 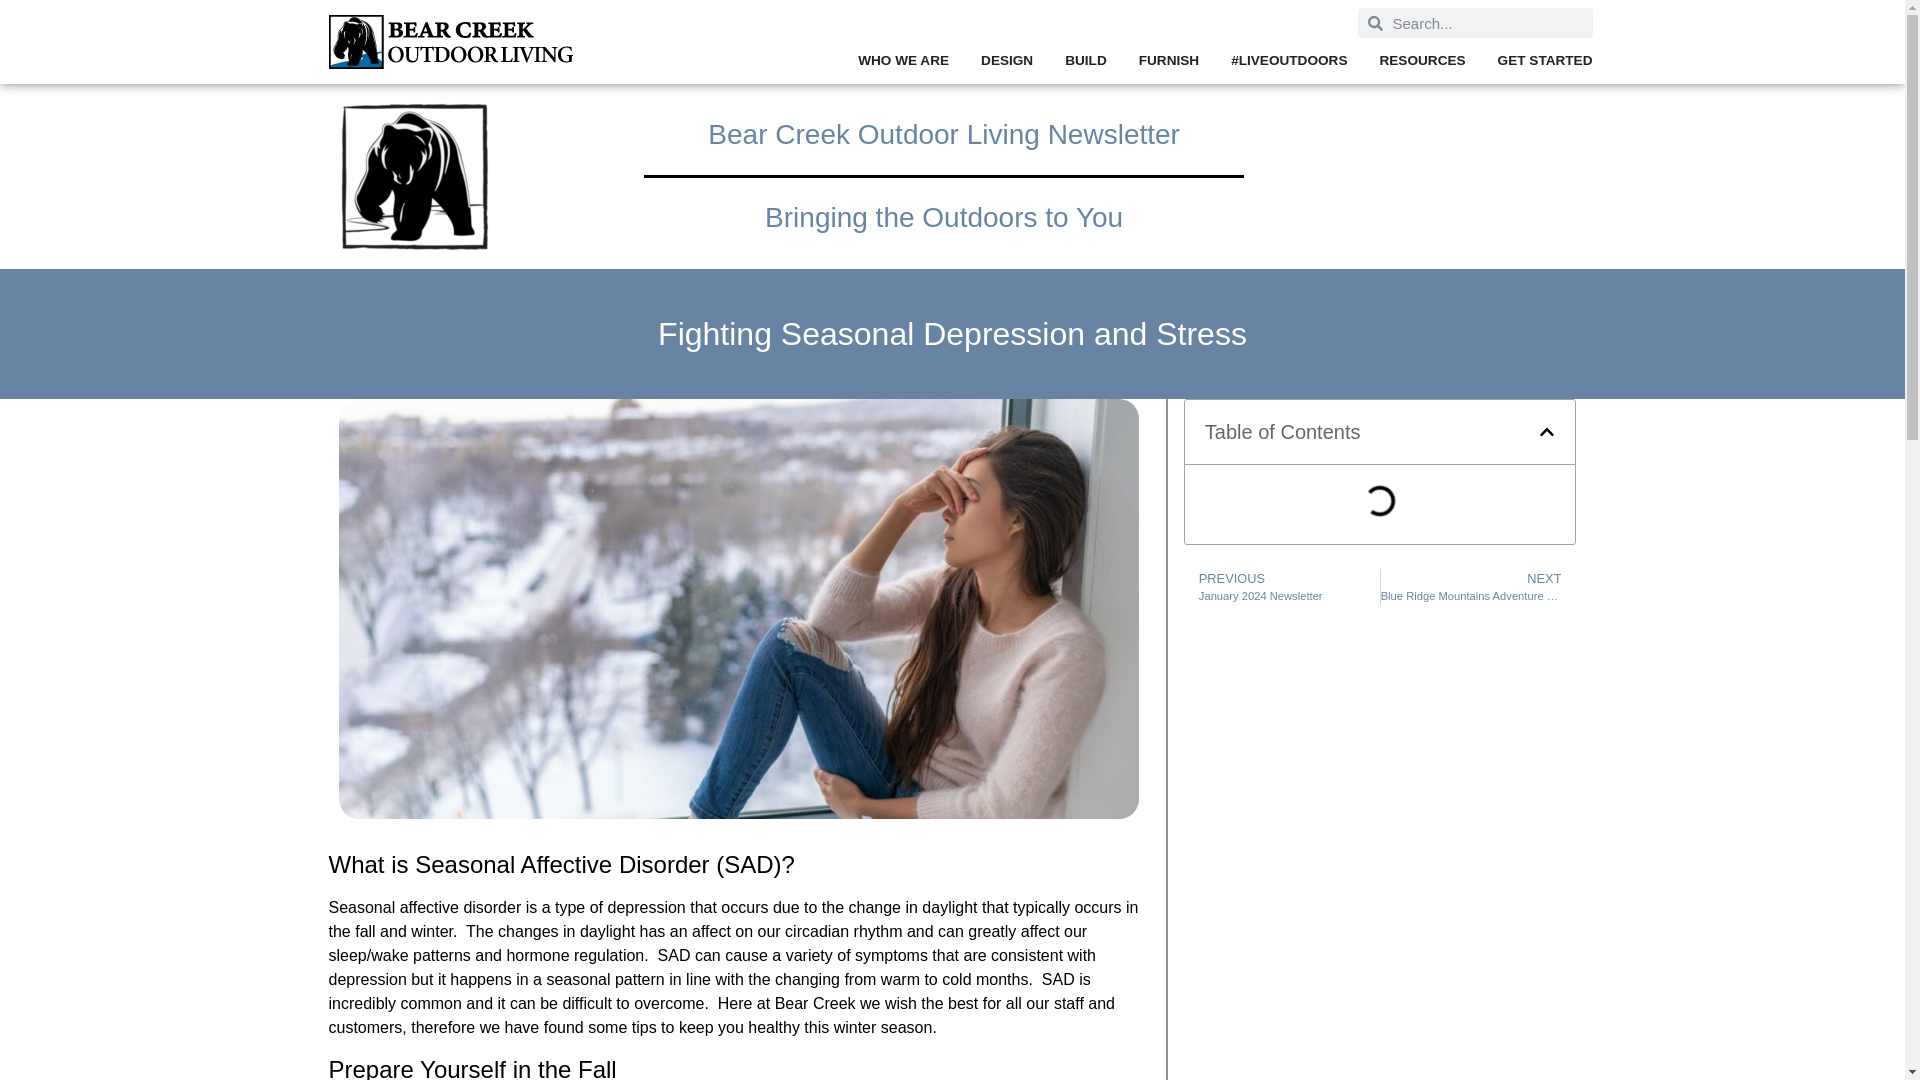 I want to click on DESIGN, so click(x=1006, y=60).